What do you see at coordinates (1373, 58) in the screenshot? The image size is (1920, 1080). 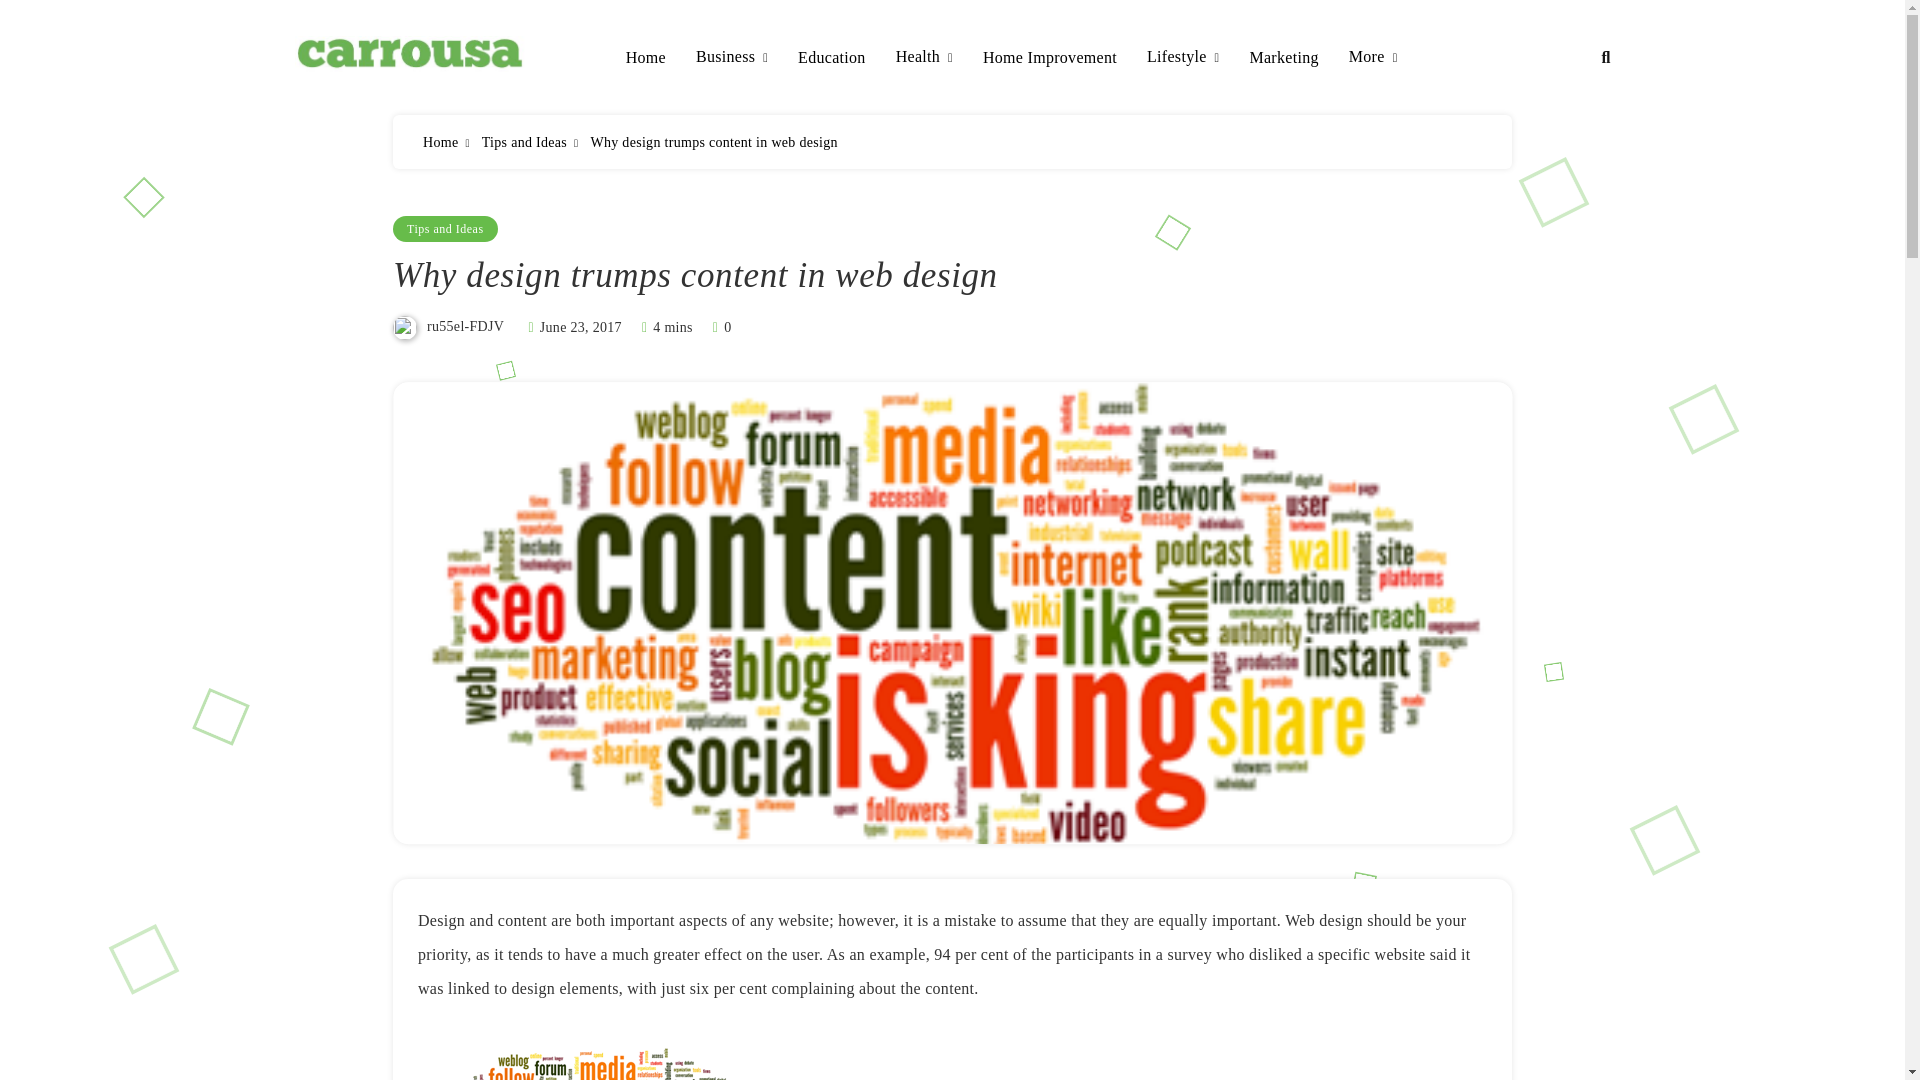 I see `More` at bounding box center [1373, 58].